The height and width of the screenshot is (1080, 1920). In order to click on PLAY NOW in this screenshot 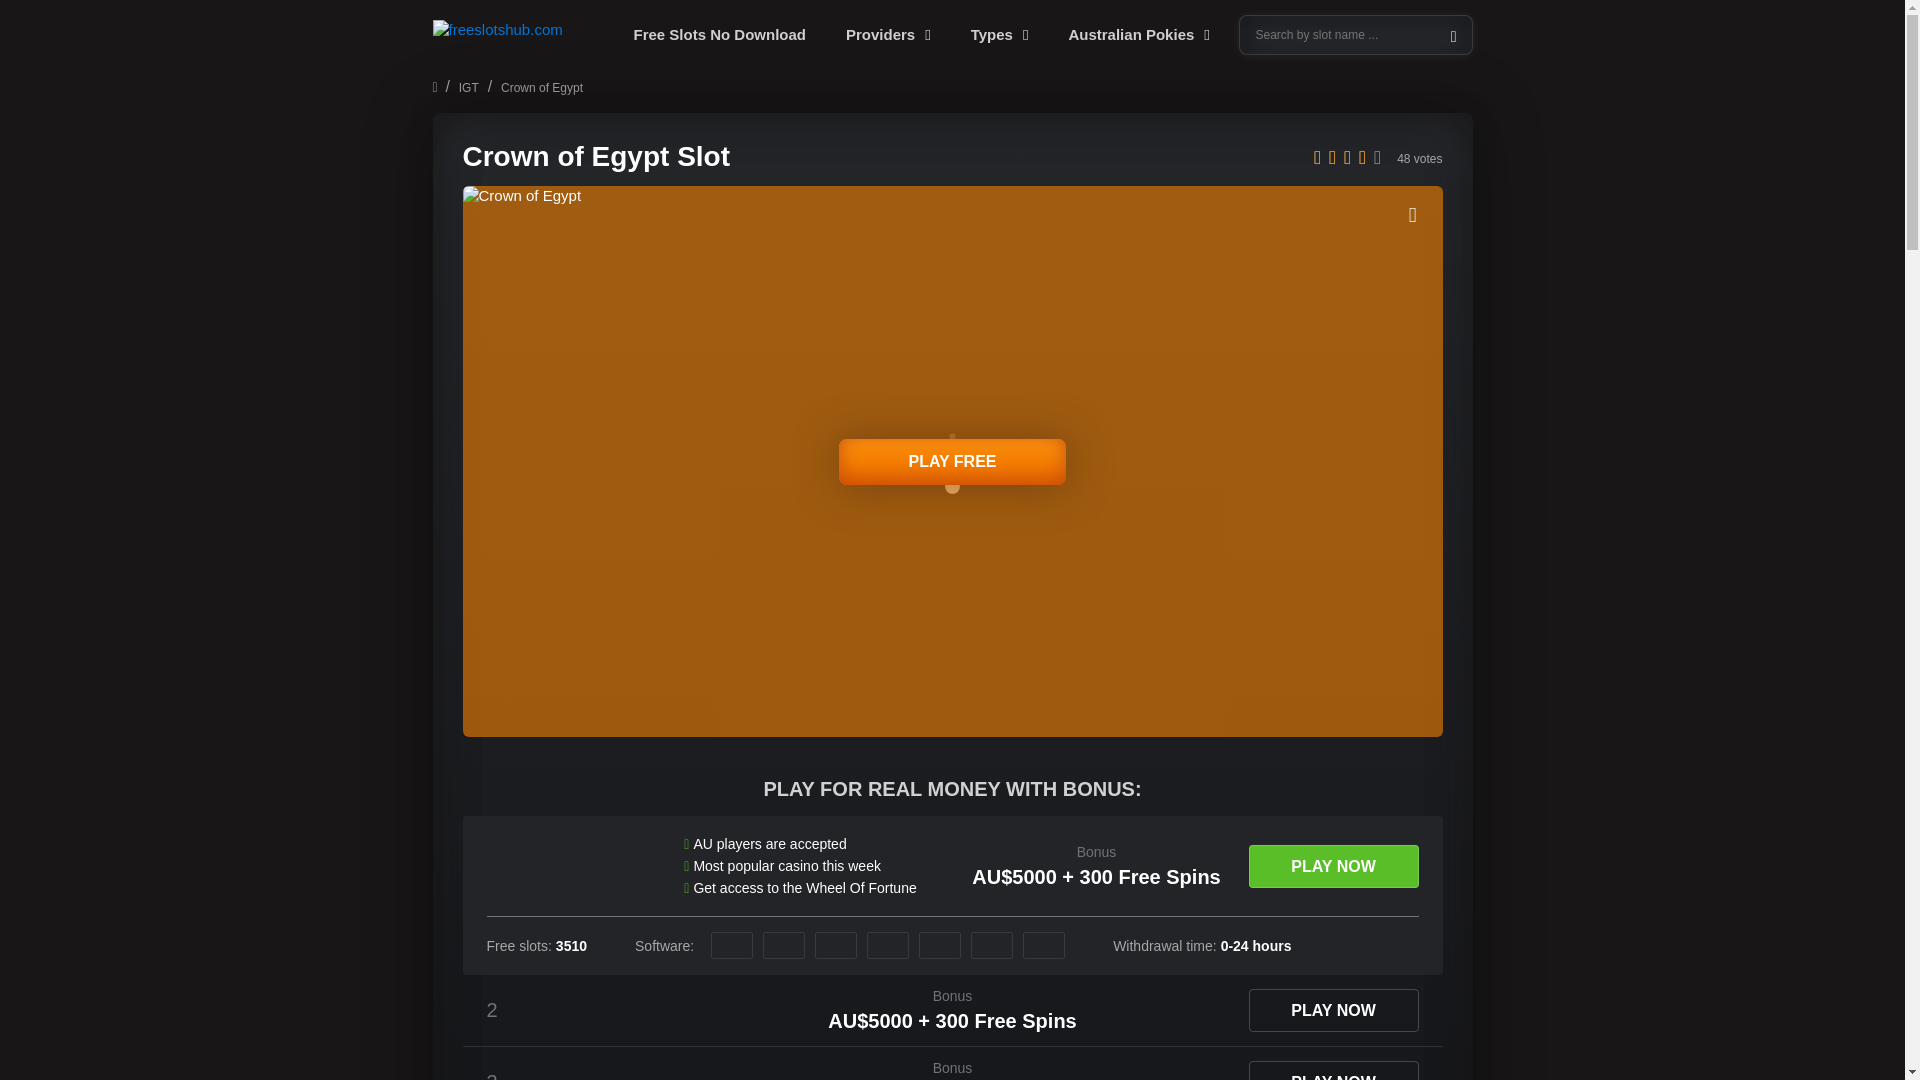, I will do `click(1333, 1070)`.